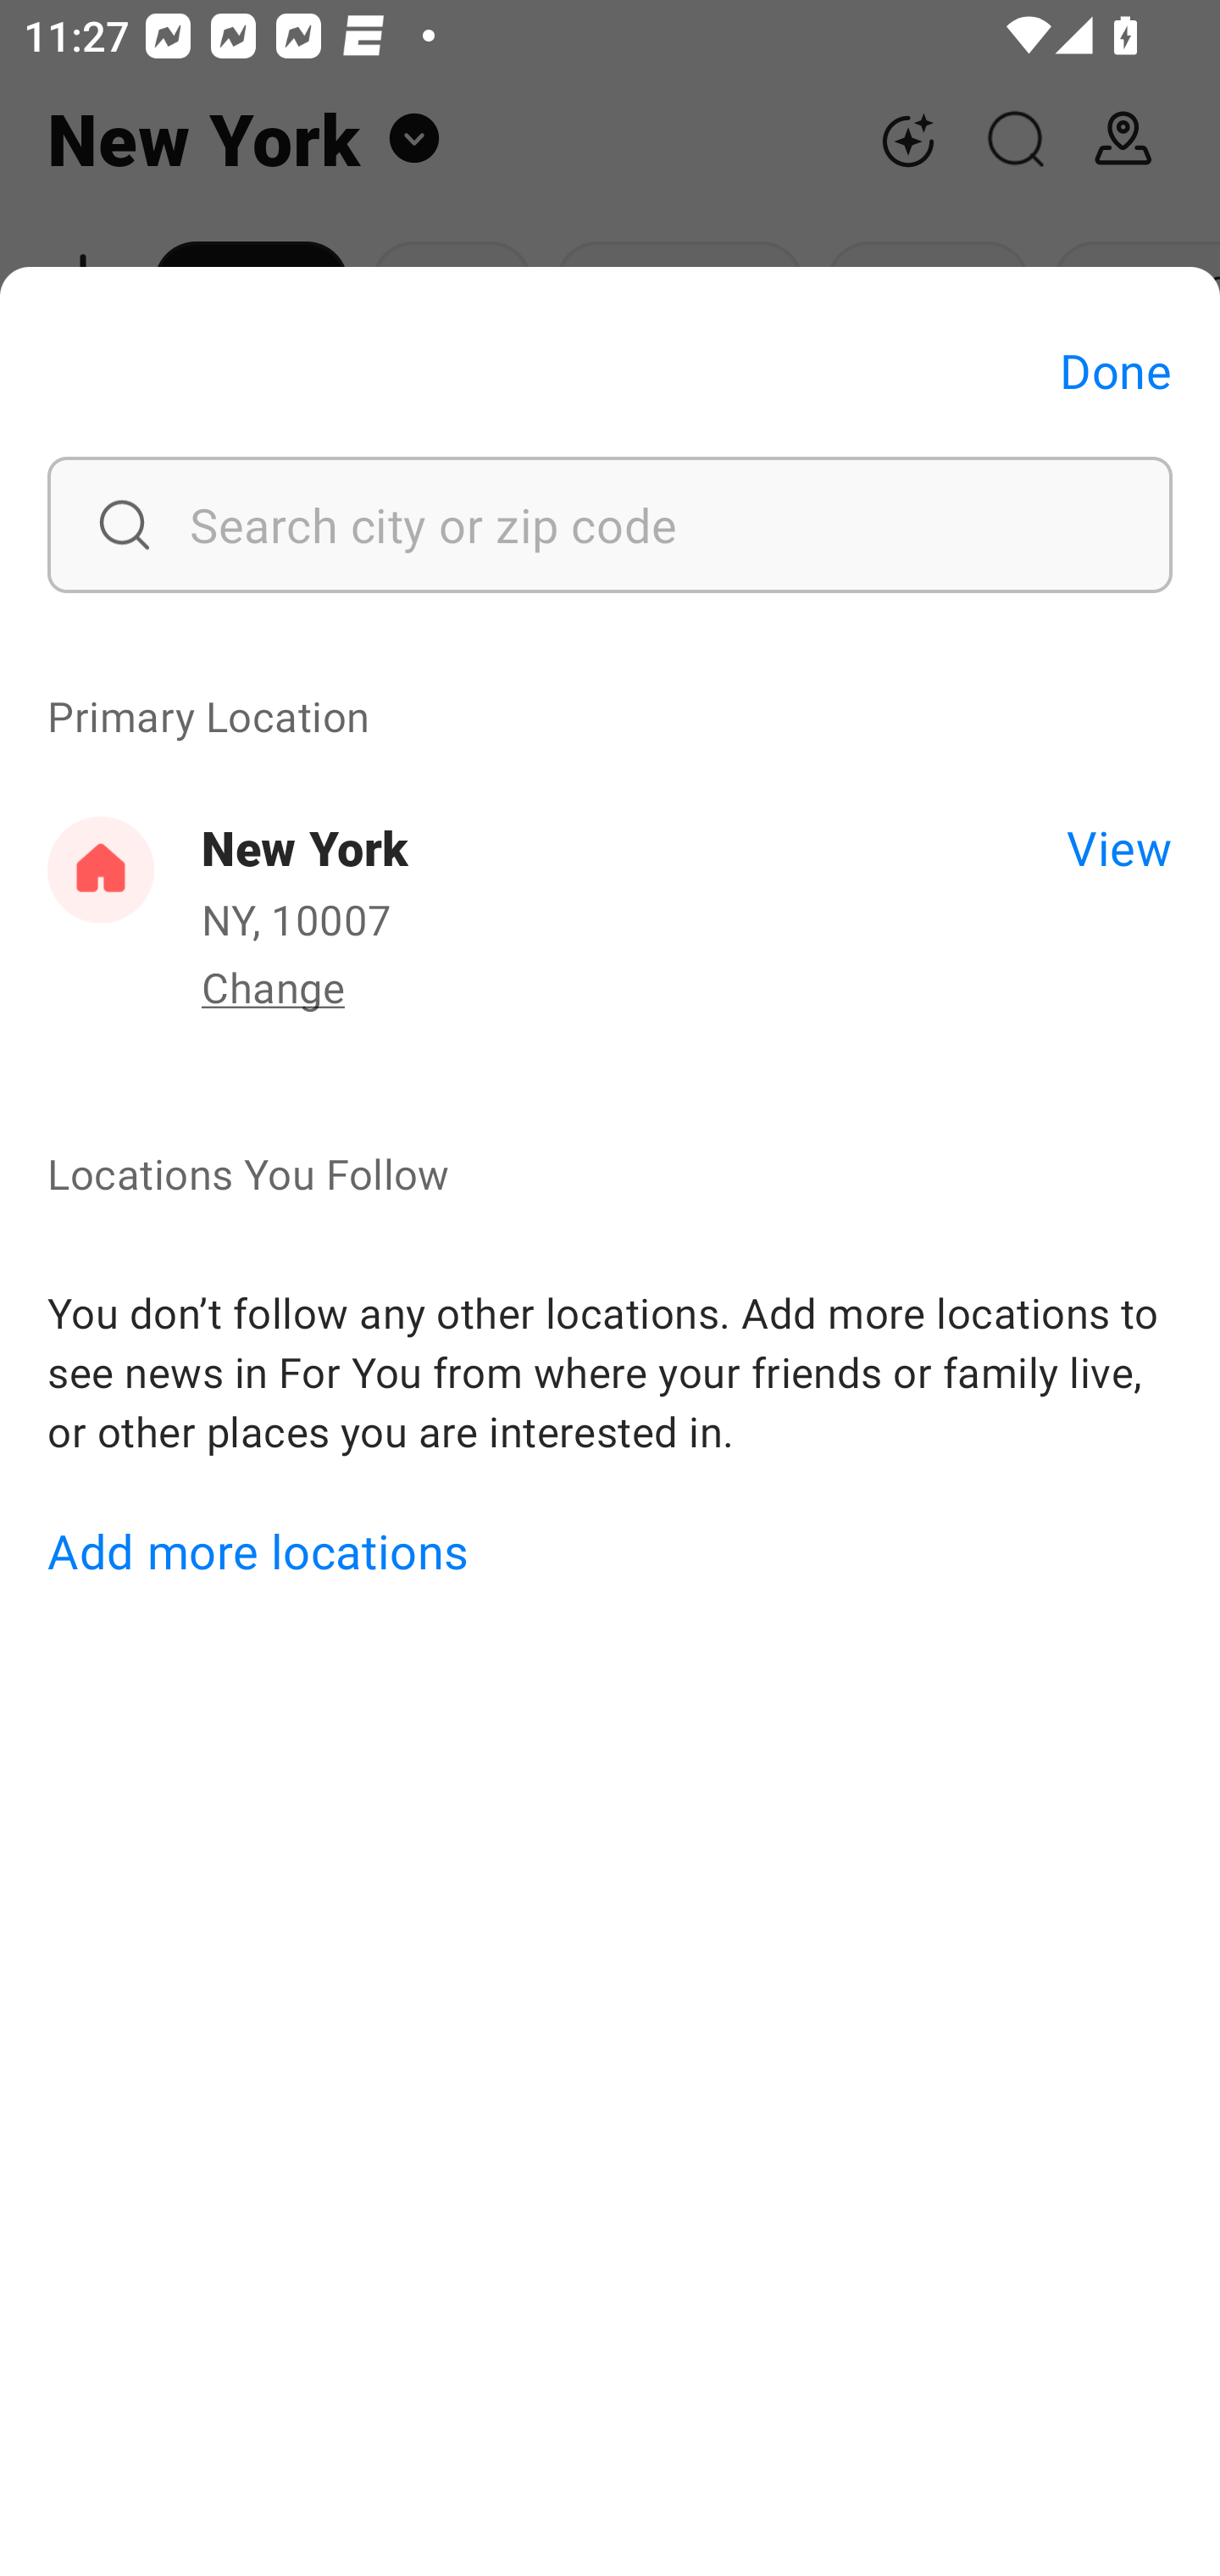 The image size is (1220, 2576). I want to click on Search city or zip code, so click(610, 524).